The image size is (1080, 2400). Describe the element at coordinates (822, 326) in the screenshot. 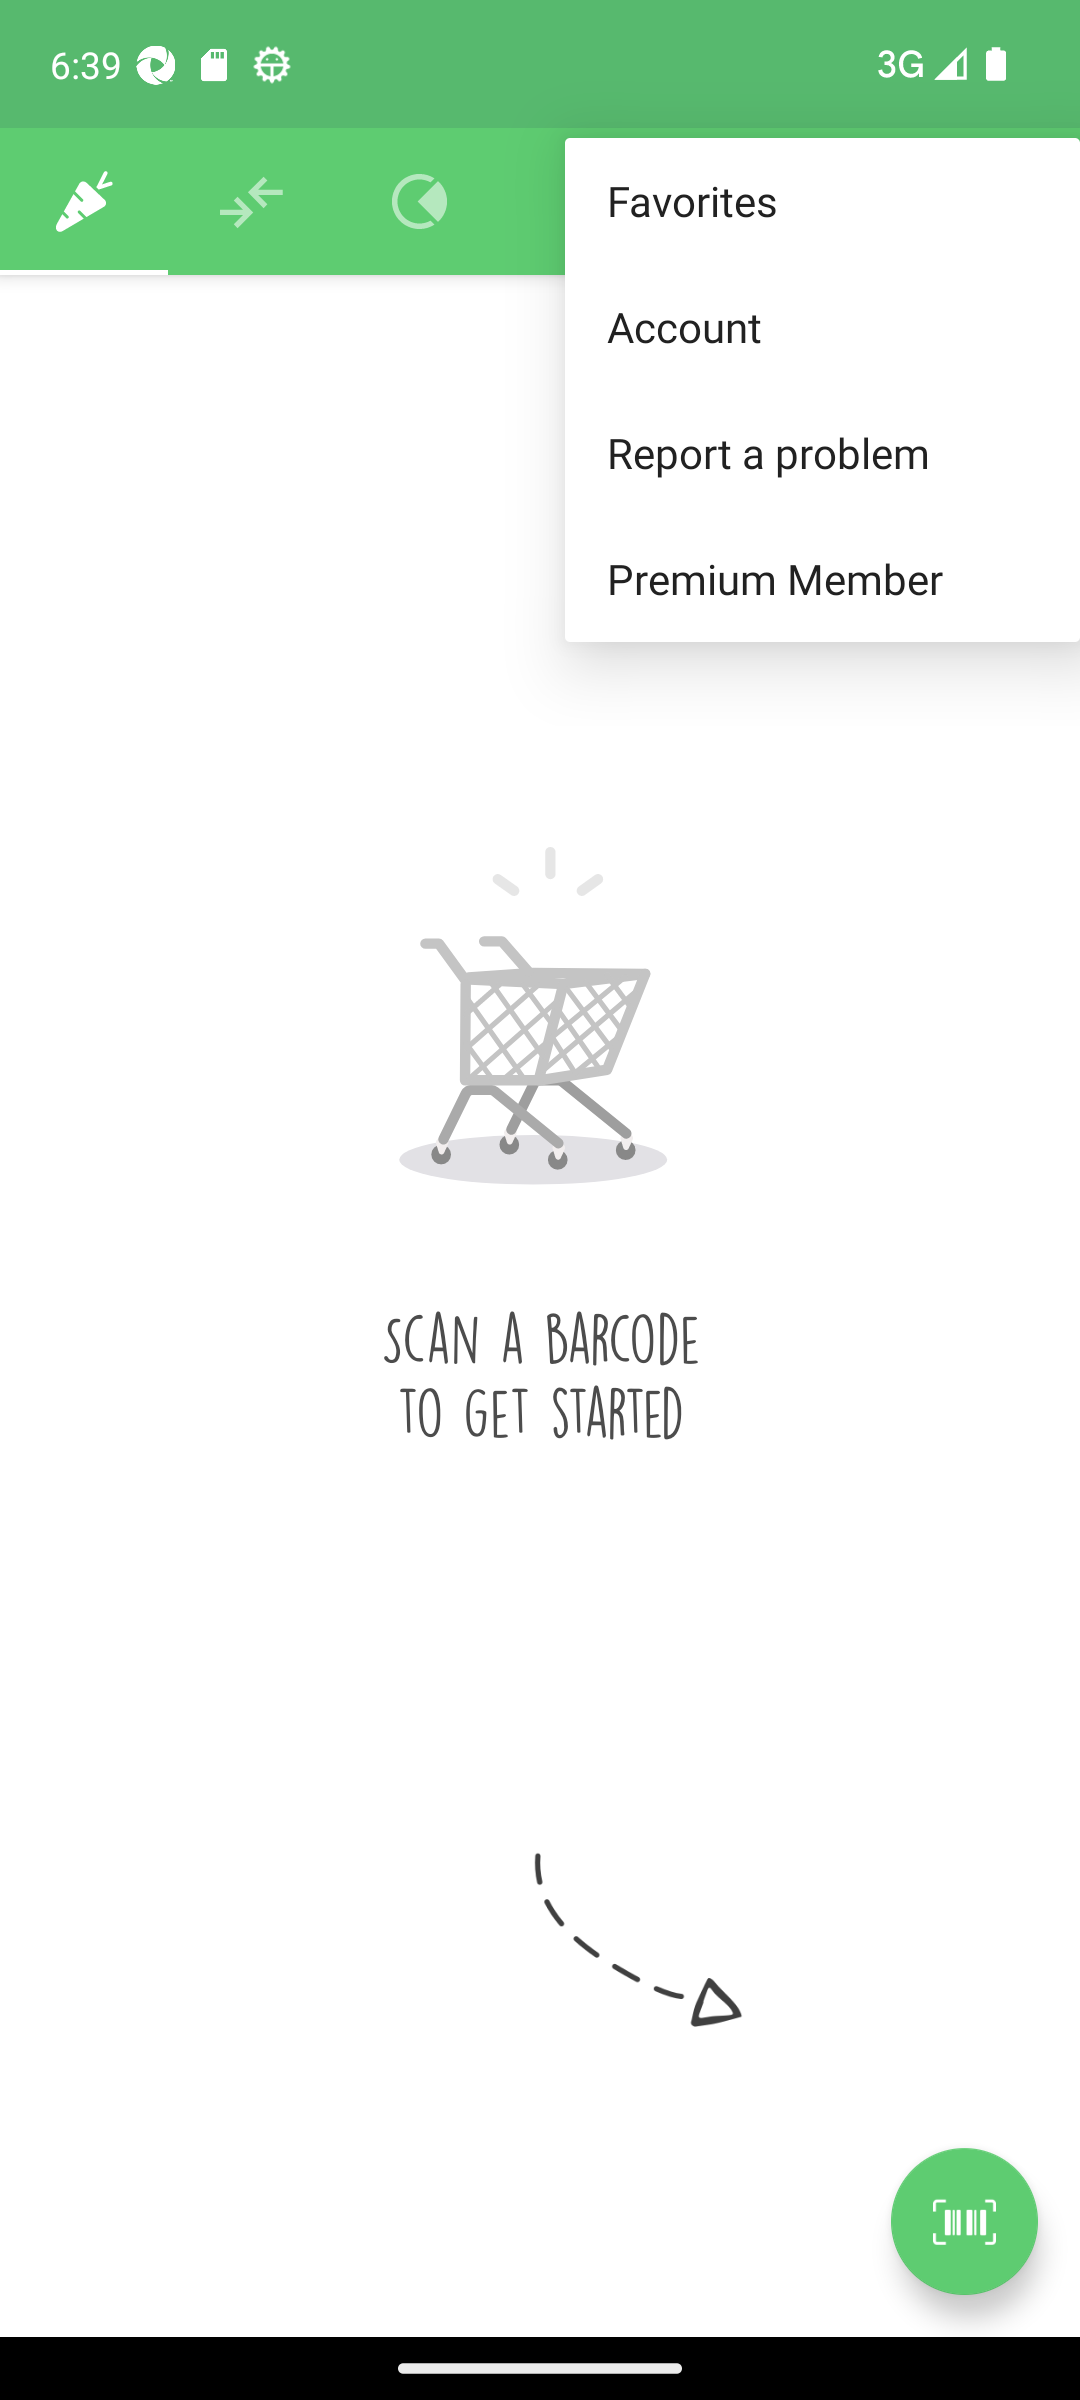

I see `Account` at that location.